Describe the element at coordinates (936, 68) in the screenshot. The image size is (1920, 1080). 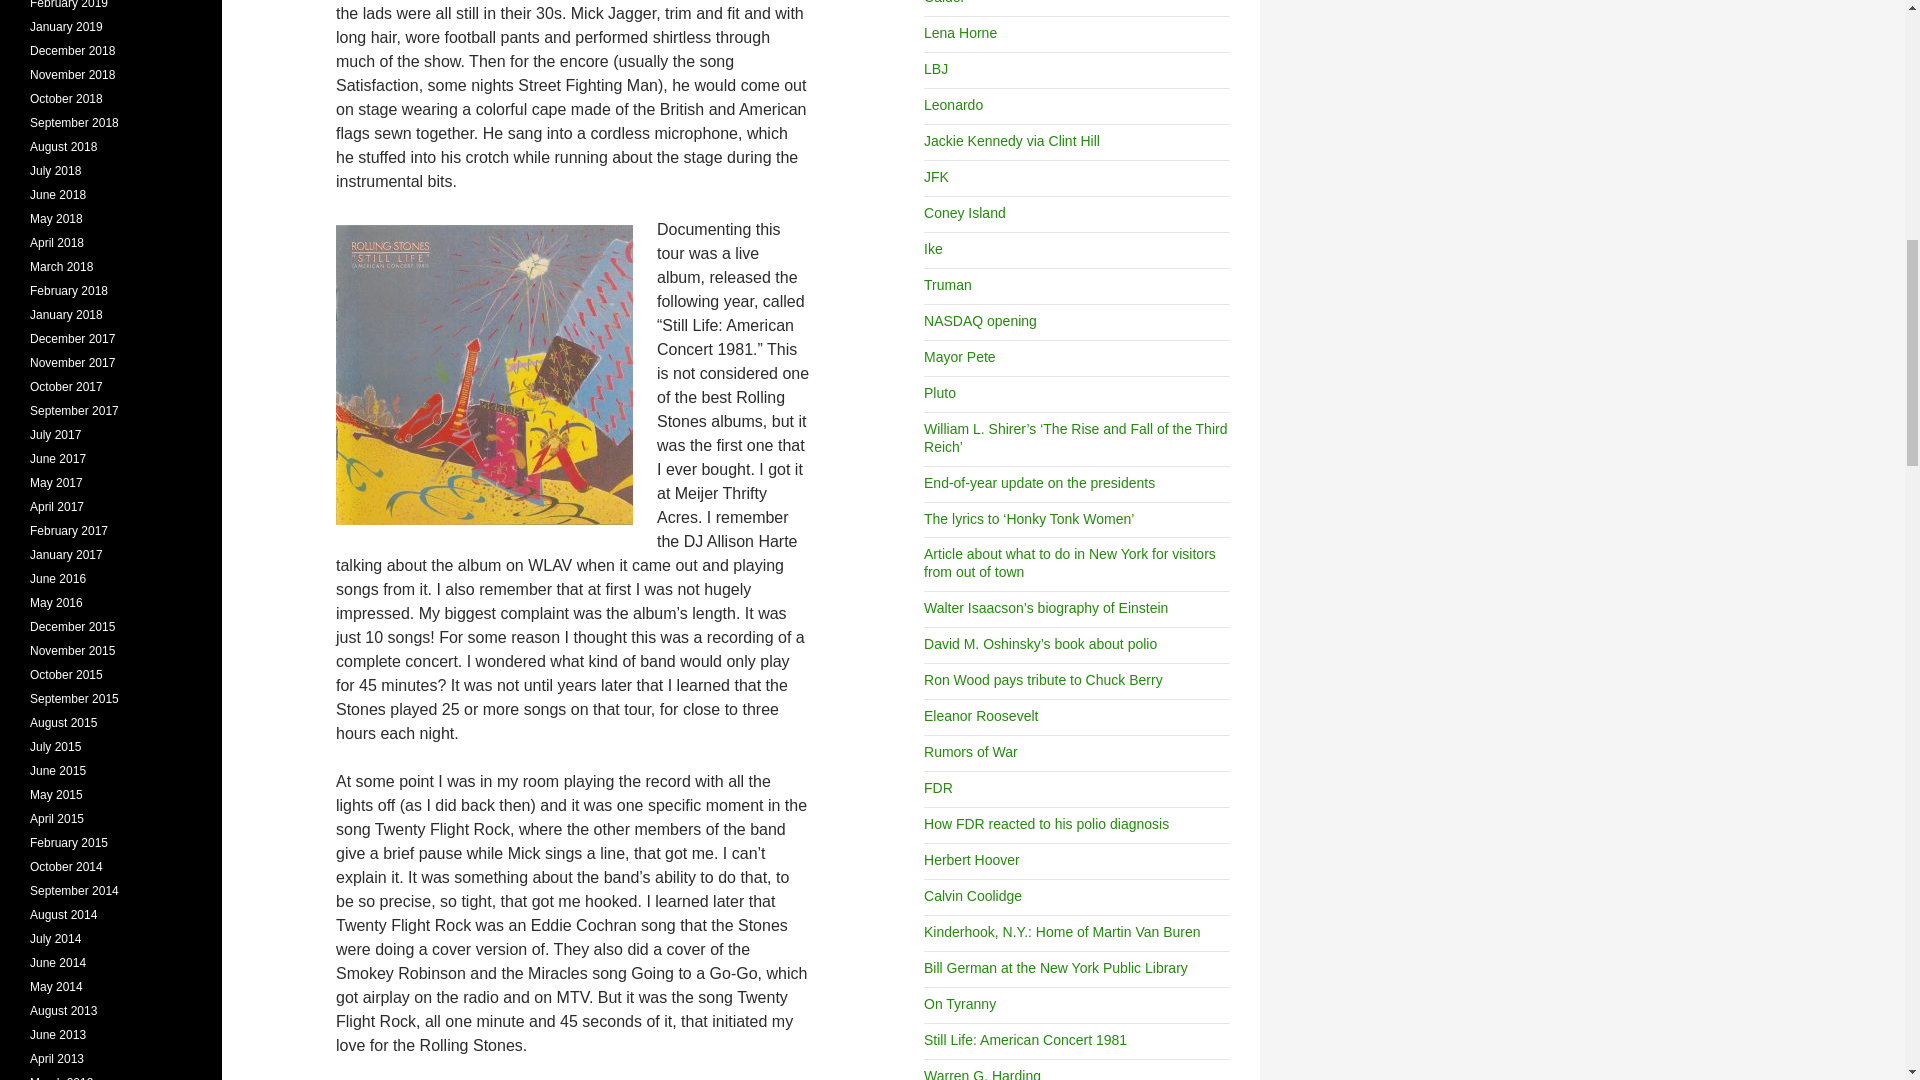
I see `LBJ` at that location.